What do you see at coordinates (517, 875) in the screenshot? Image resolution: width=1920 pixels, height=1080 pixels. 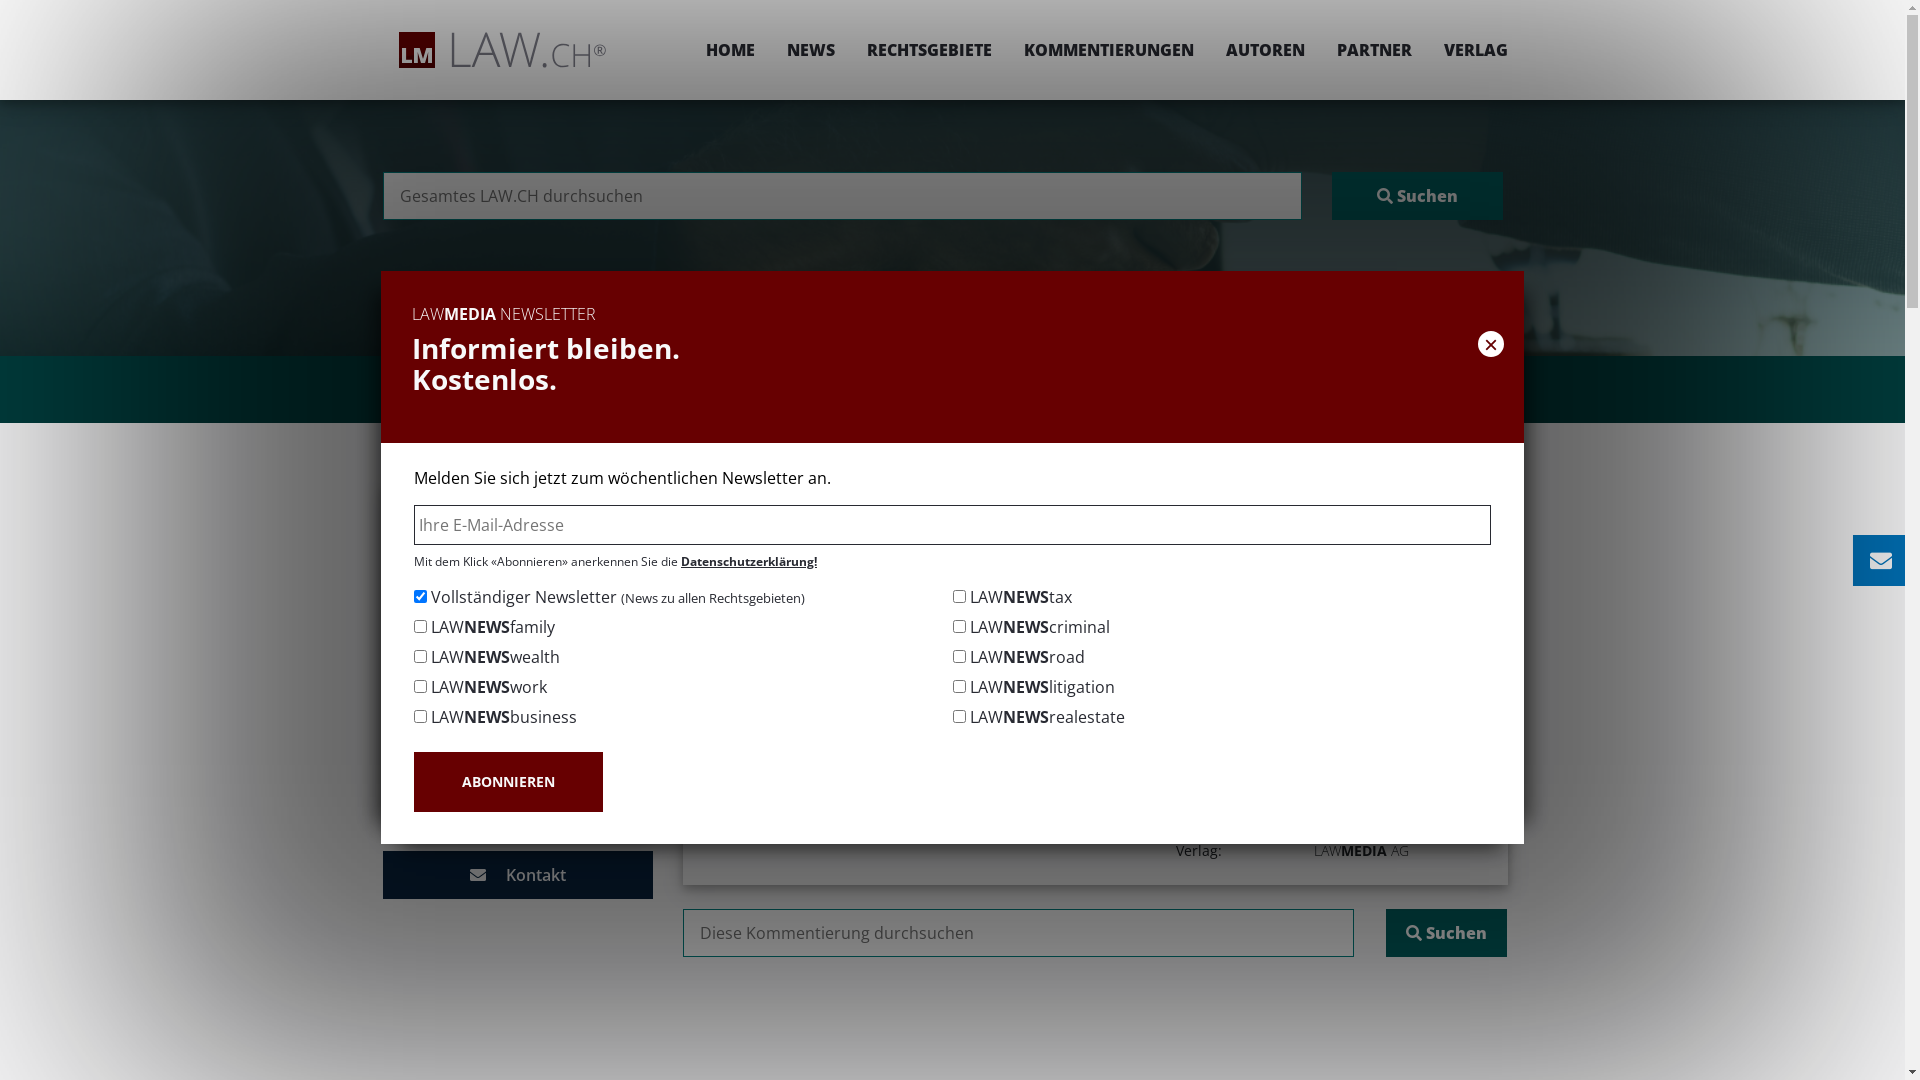 I see `    Kontakt` at bounding box center [517, 875].